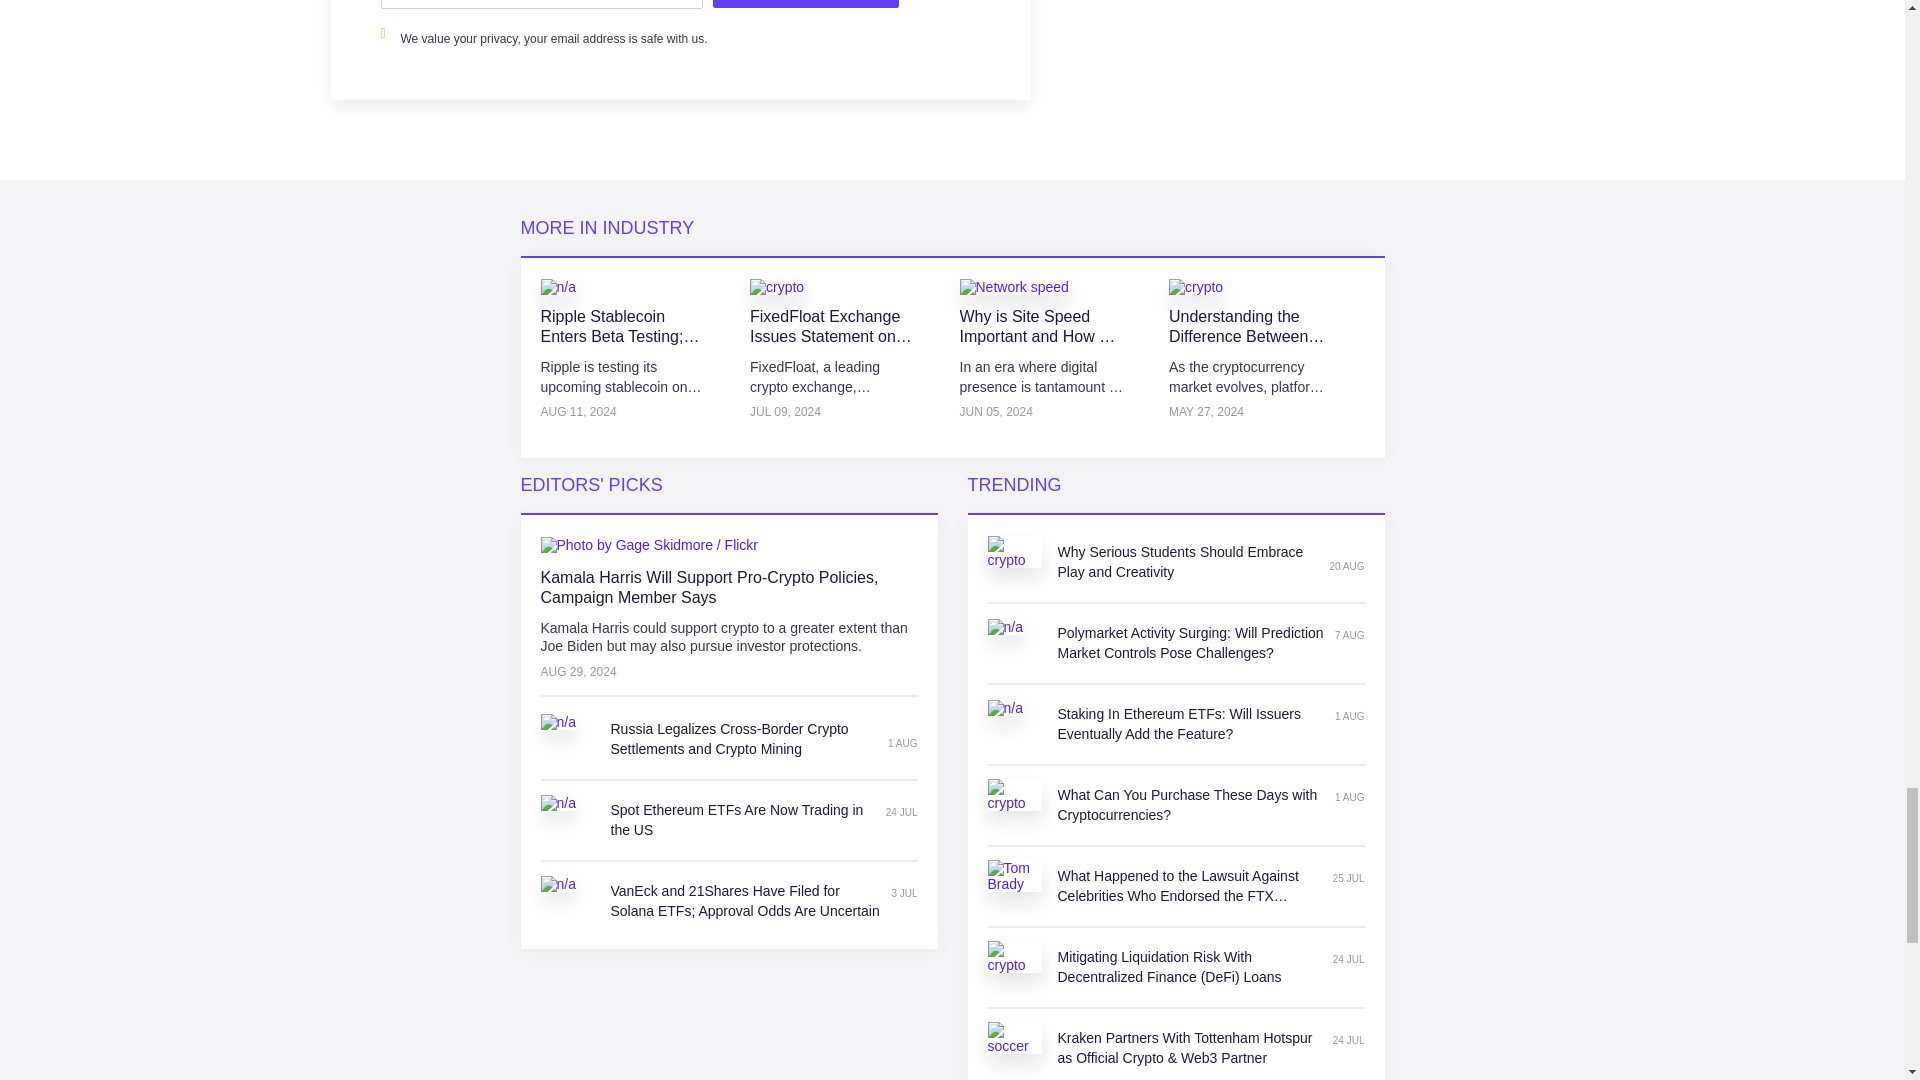 The width and height of the screenshot is (1920, 1080). What do you see at coordinates (622, 412) in the screenshot?
I see `Sunday, August 11, 2024` at bounding box center [622, 412].